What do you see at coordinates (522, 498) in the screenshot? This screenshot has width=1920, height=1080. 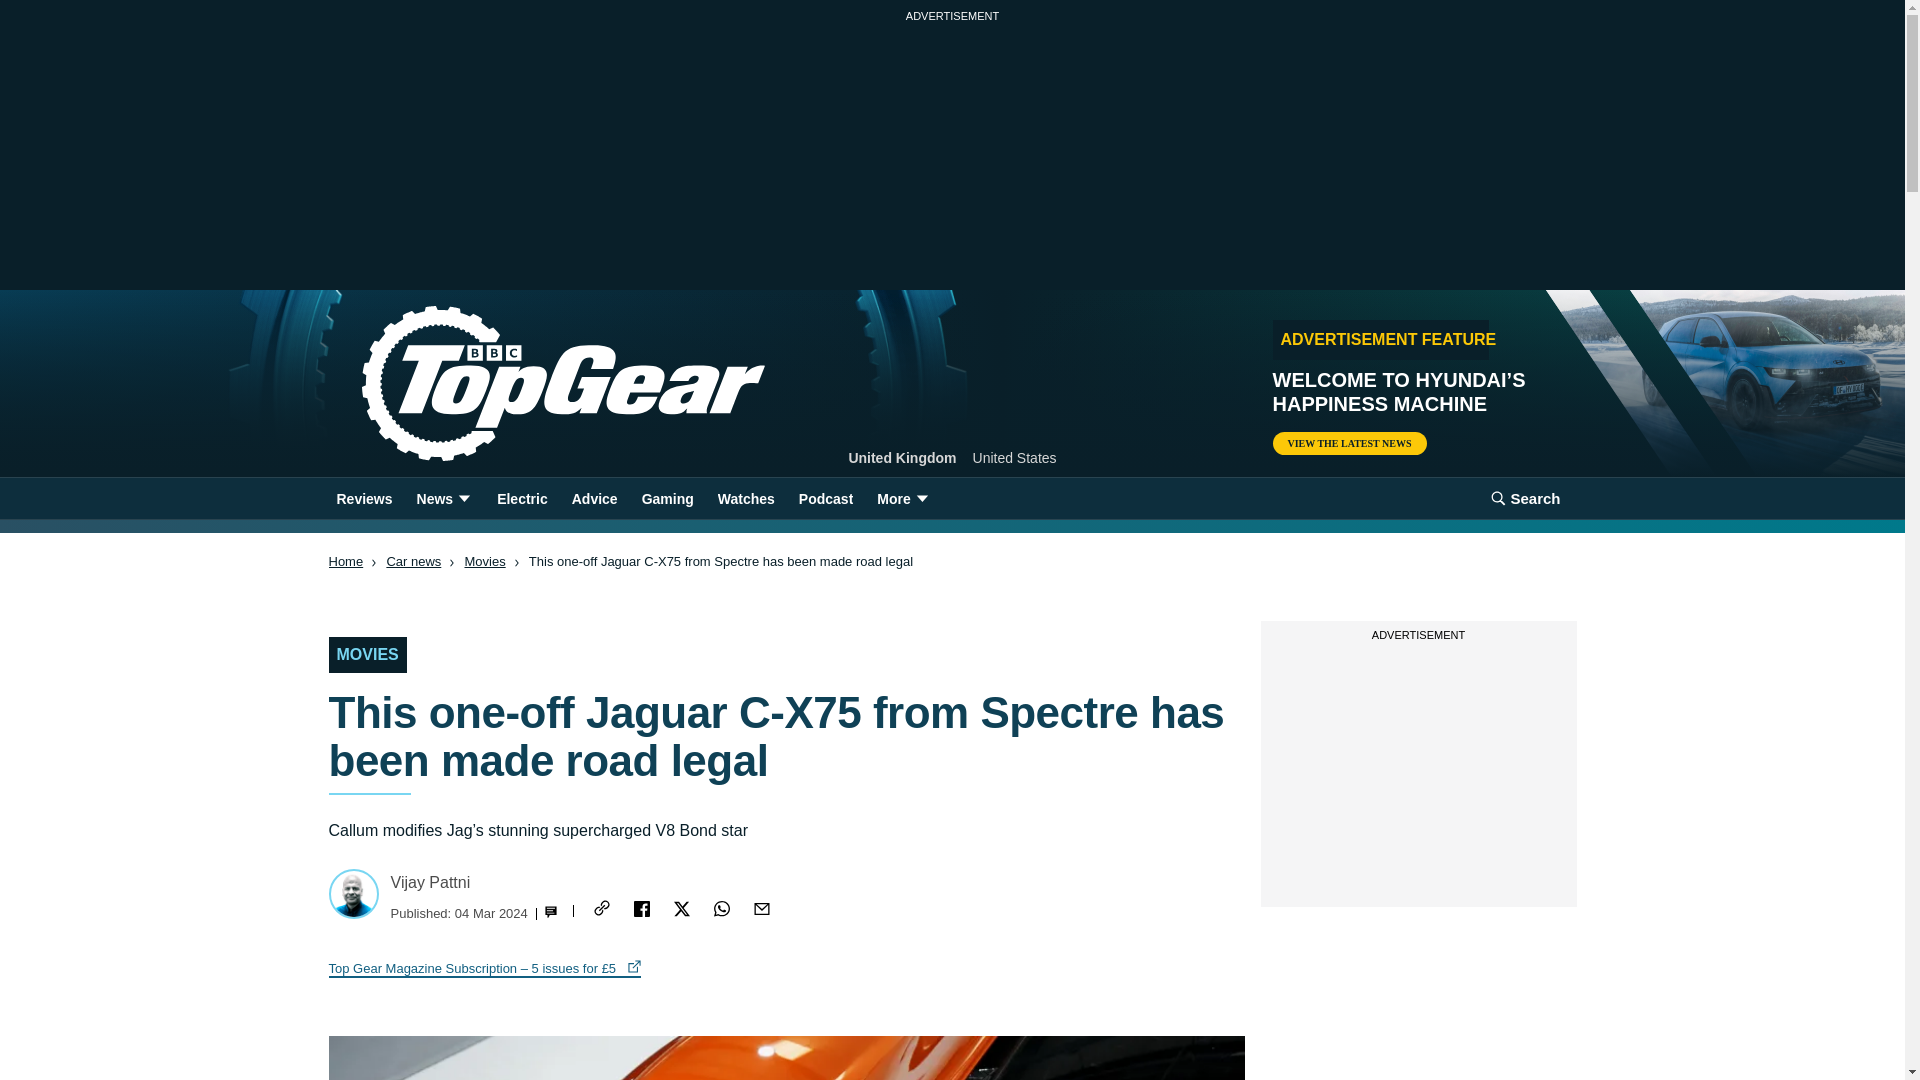 I see `Electric` at bounding box center [522, 498].